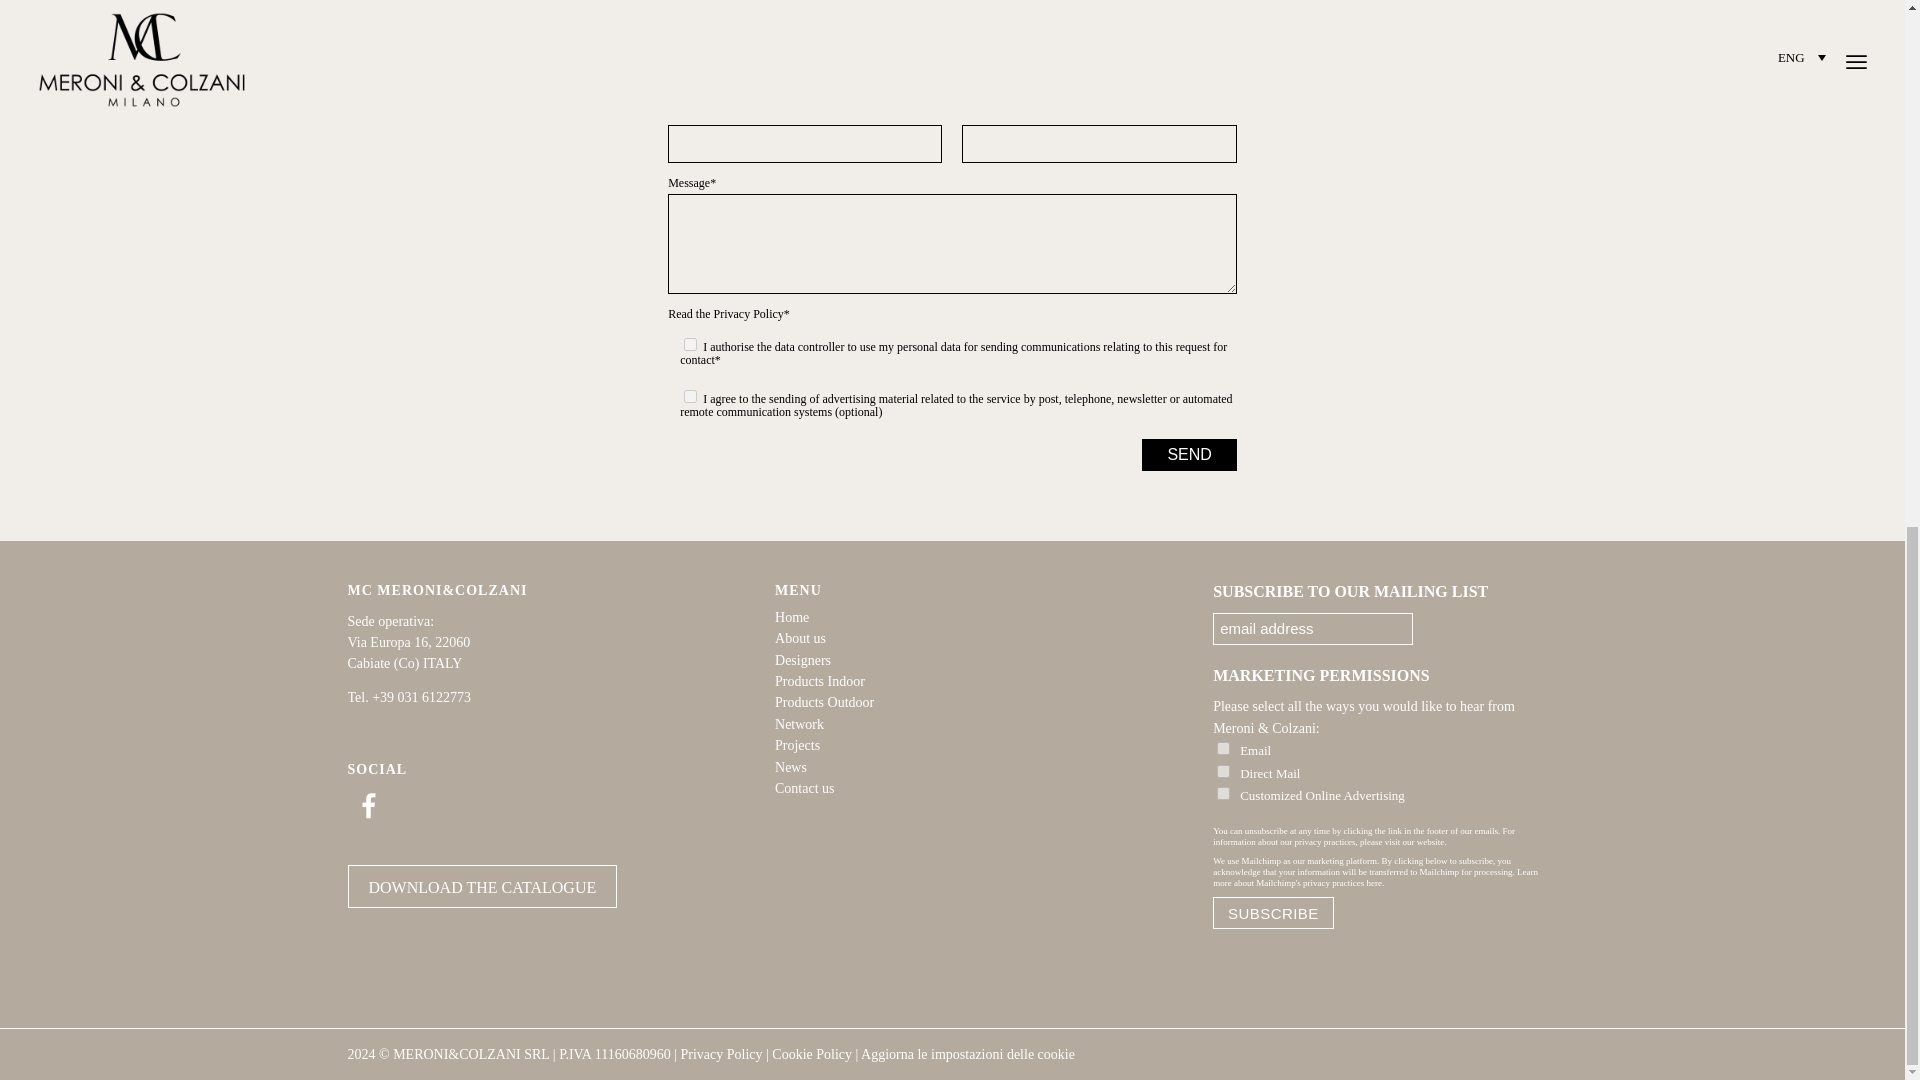 The height and width of the screenshot is (1080, 1920). What do you see at coordinates (1189, 454) in the screenshot?
I see `SEND` at bounding box center [1189, 454].